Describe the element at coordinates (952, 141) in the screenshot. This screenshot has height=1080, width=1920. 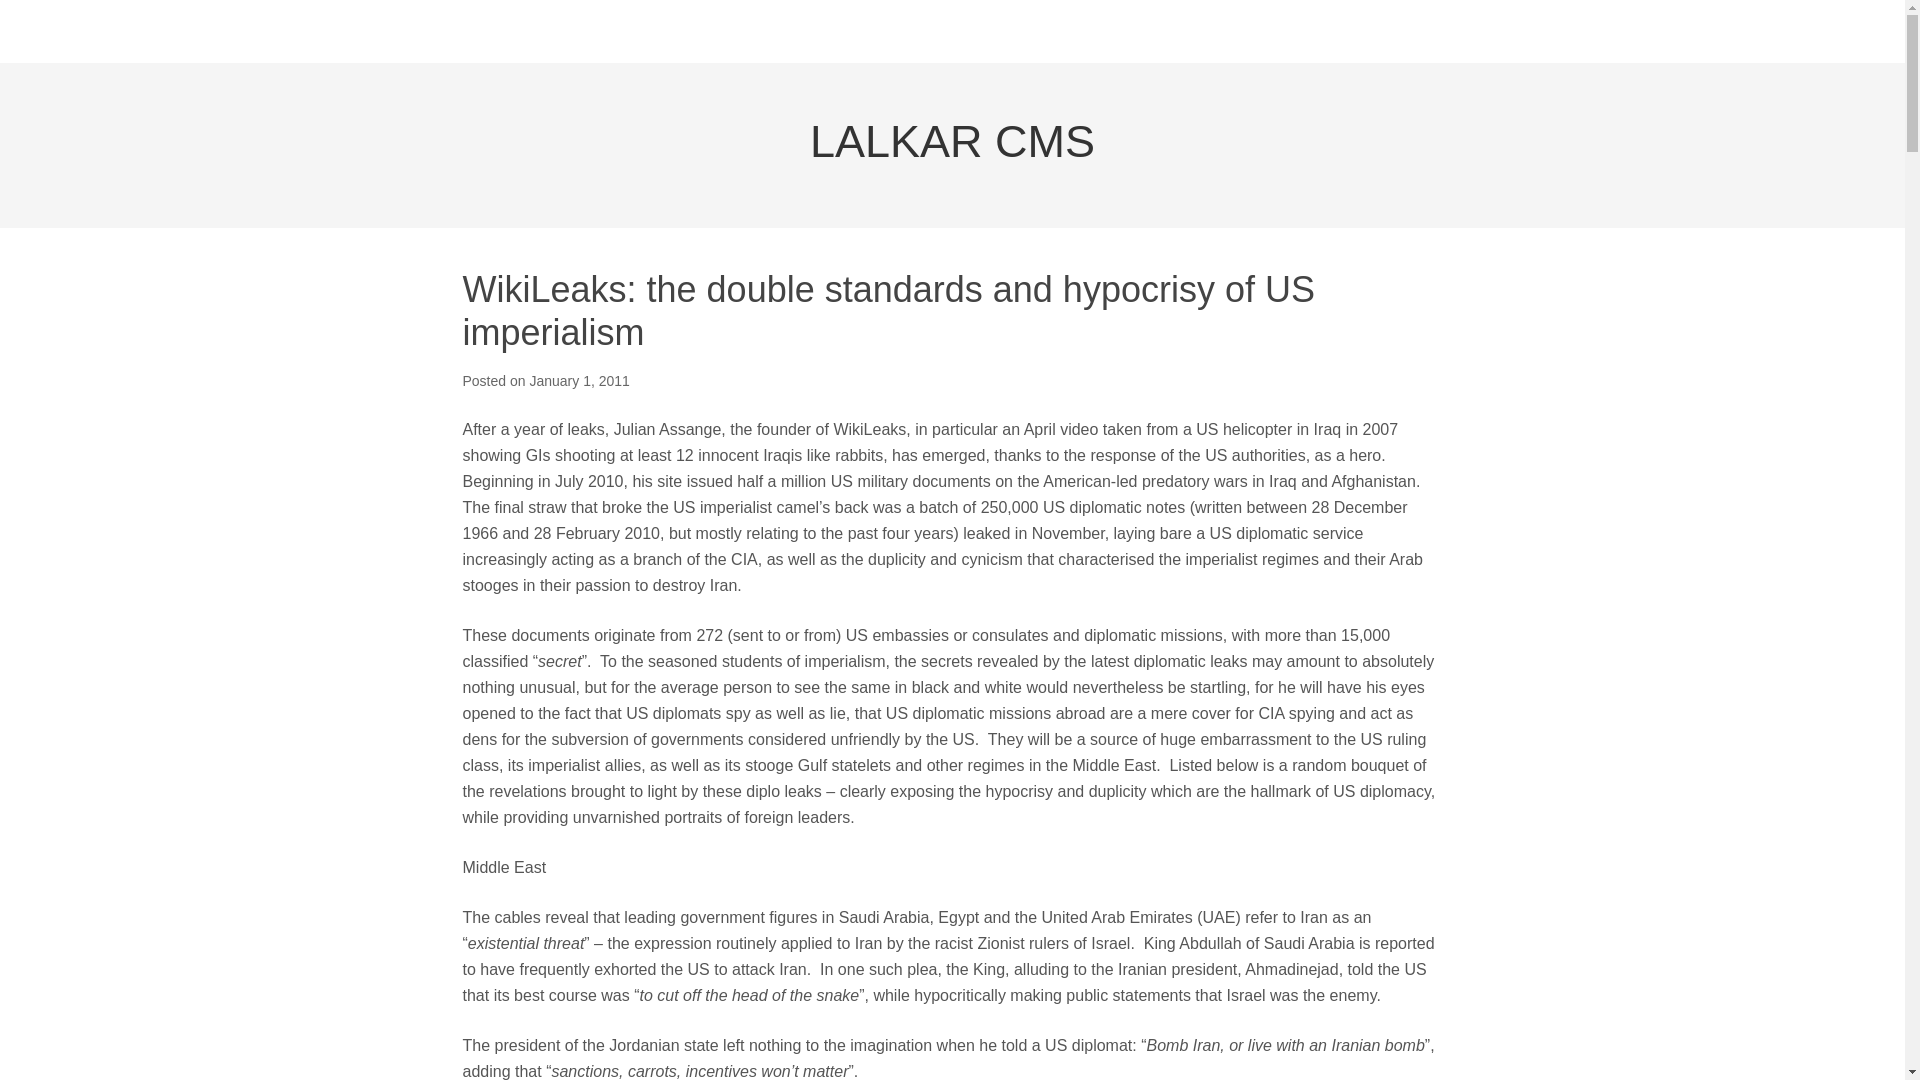
I see `LALKAR CMS` at that location.